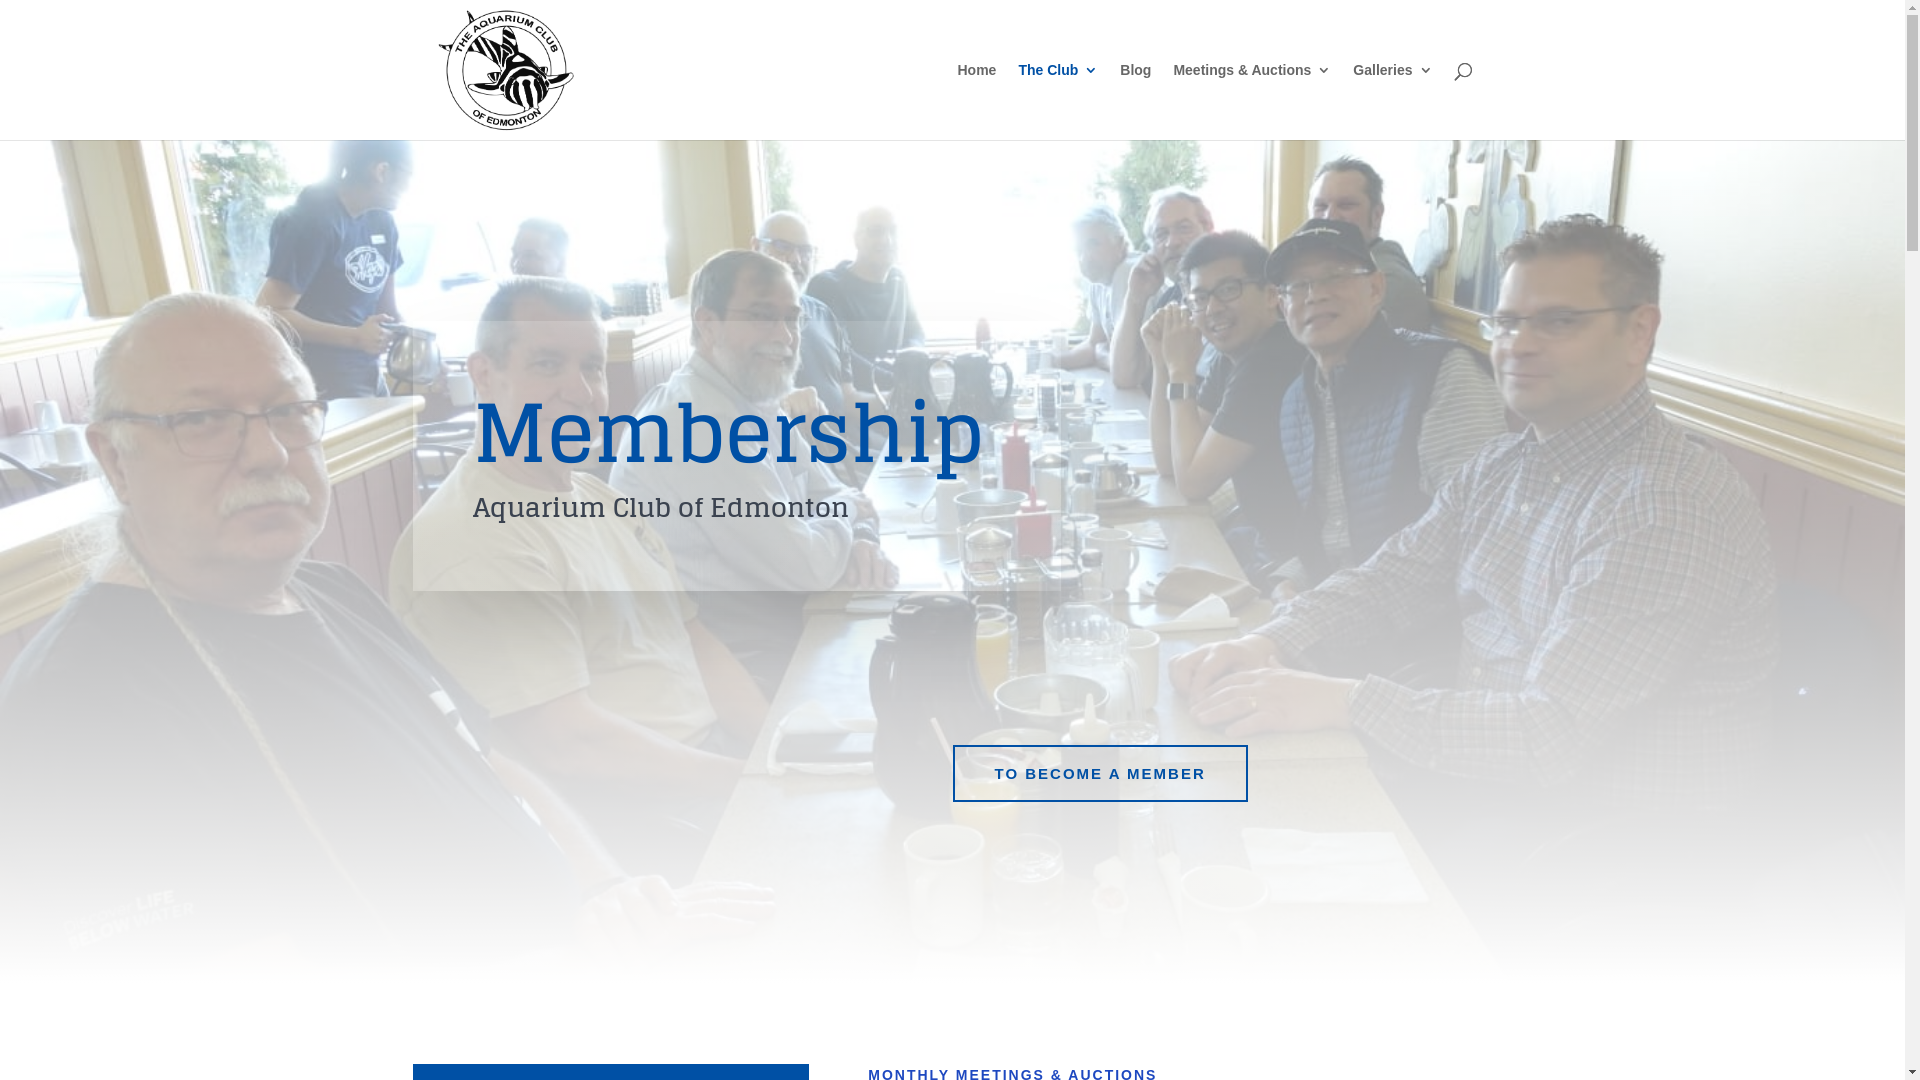 This screenshot has height=1080, width=1920. I want to click on Home, so click(978, 102).